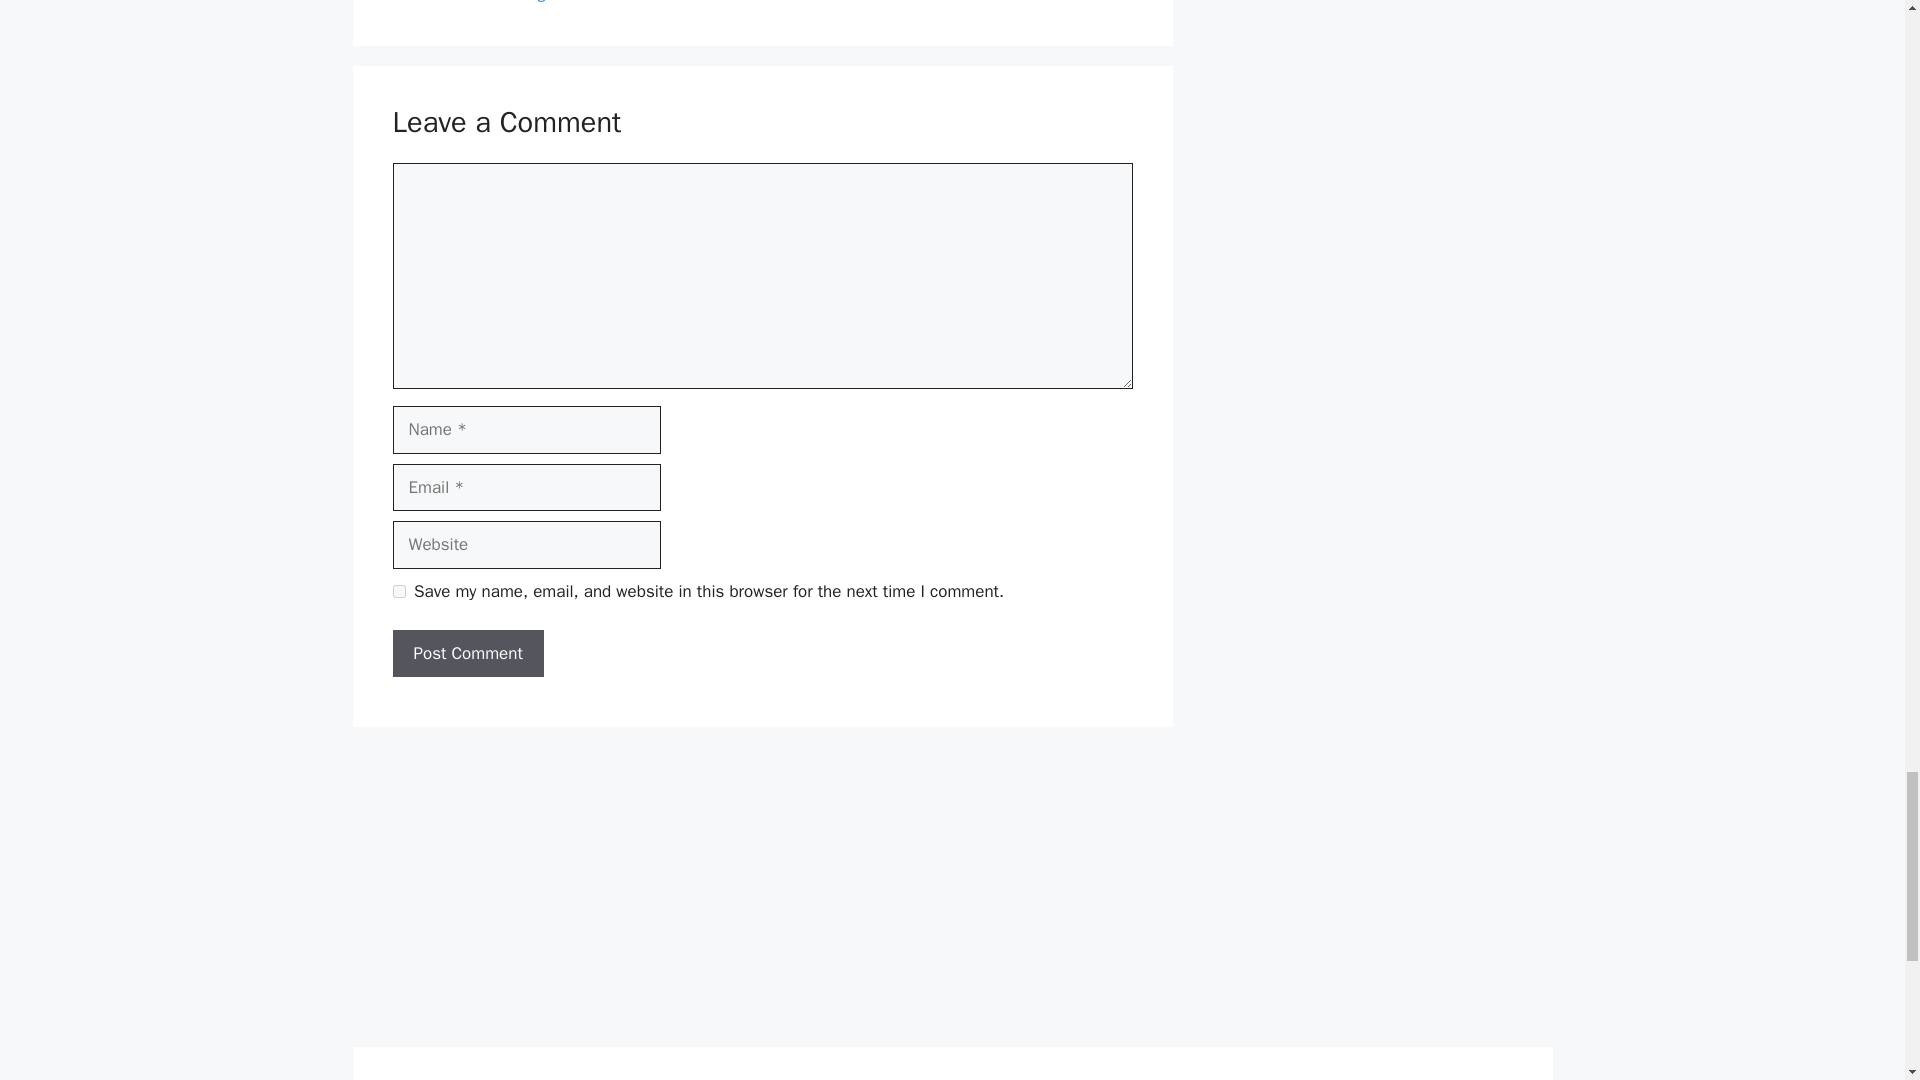 The height and width of the screenshot is (1080, 1920). Describe the element at coordinates (398, 592) in the screenshot. I see `yes` at that location.